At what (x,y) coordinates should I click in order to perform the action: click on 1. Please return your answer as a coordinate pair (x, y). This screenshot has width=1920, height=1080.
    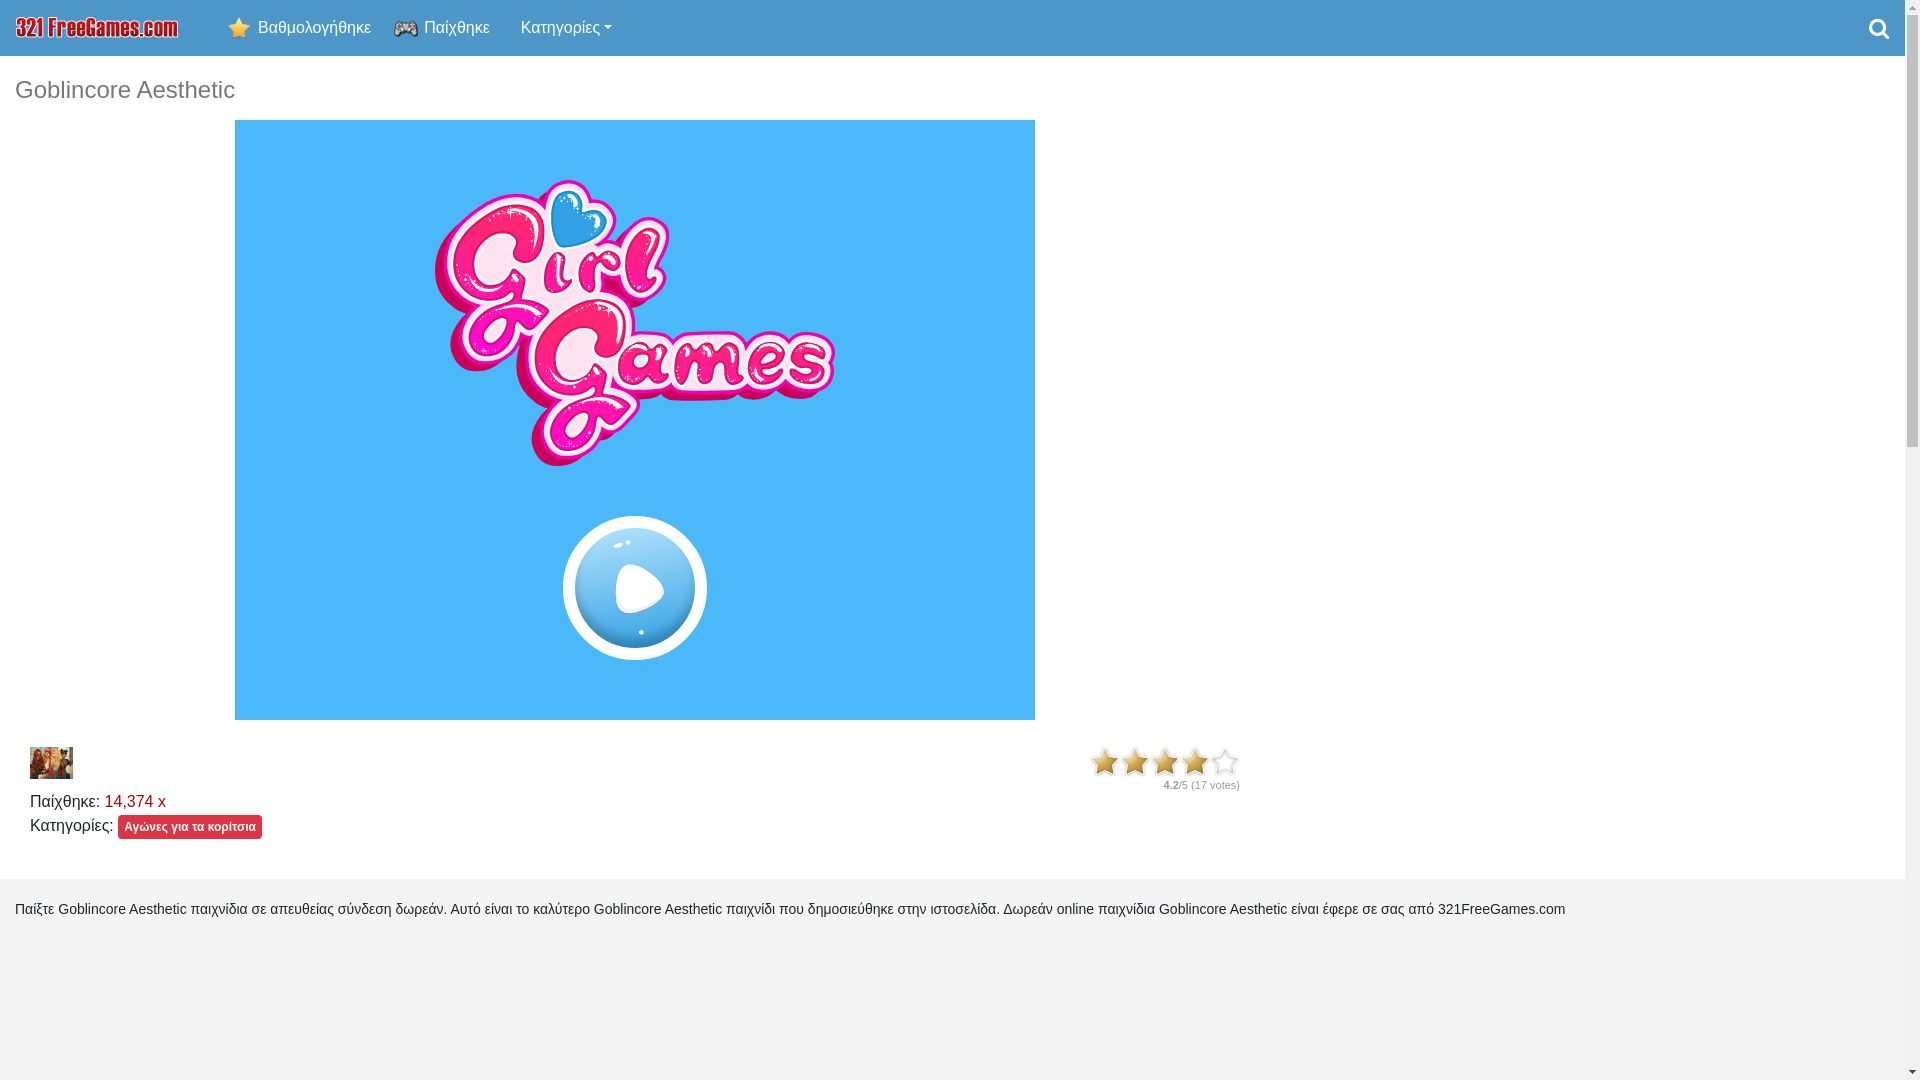
    Looking at the image, I should click on (1105, 762).